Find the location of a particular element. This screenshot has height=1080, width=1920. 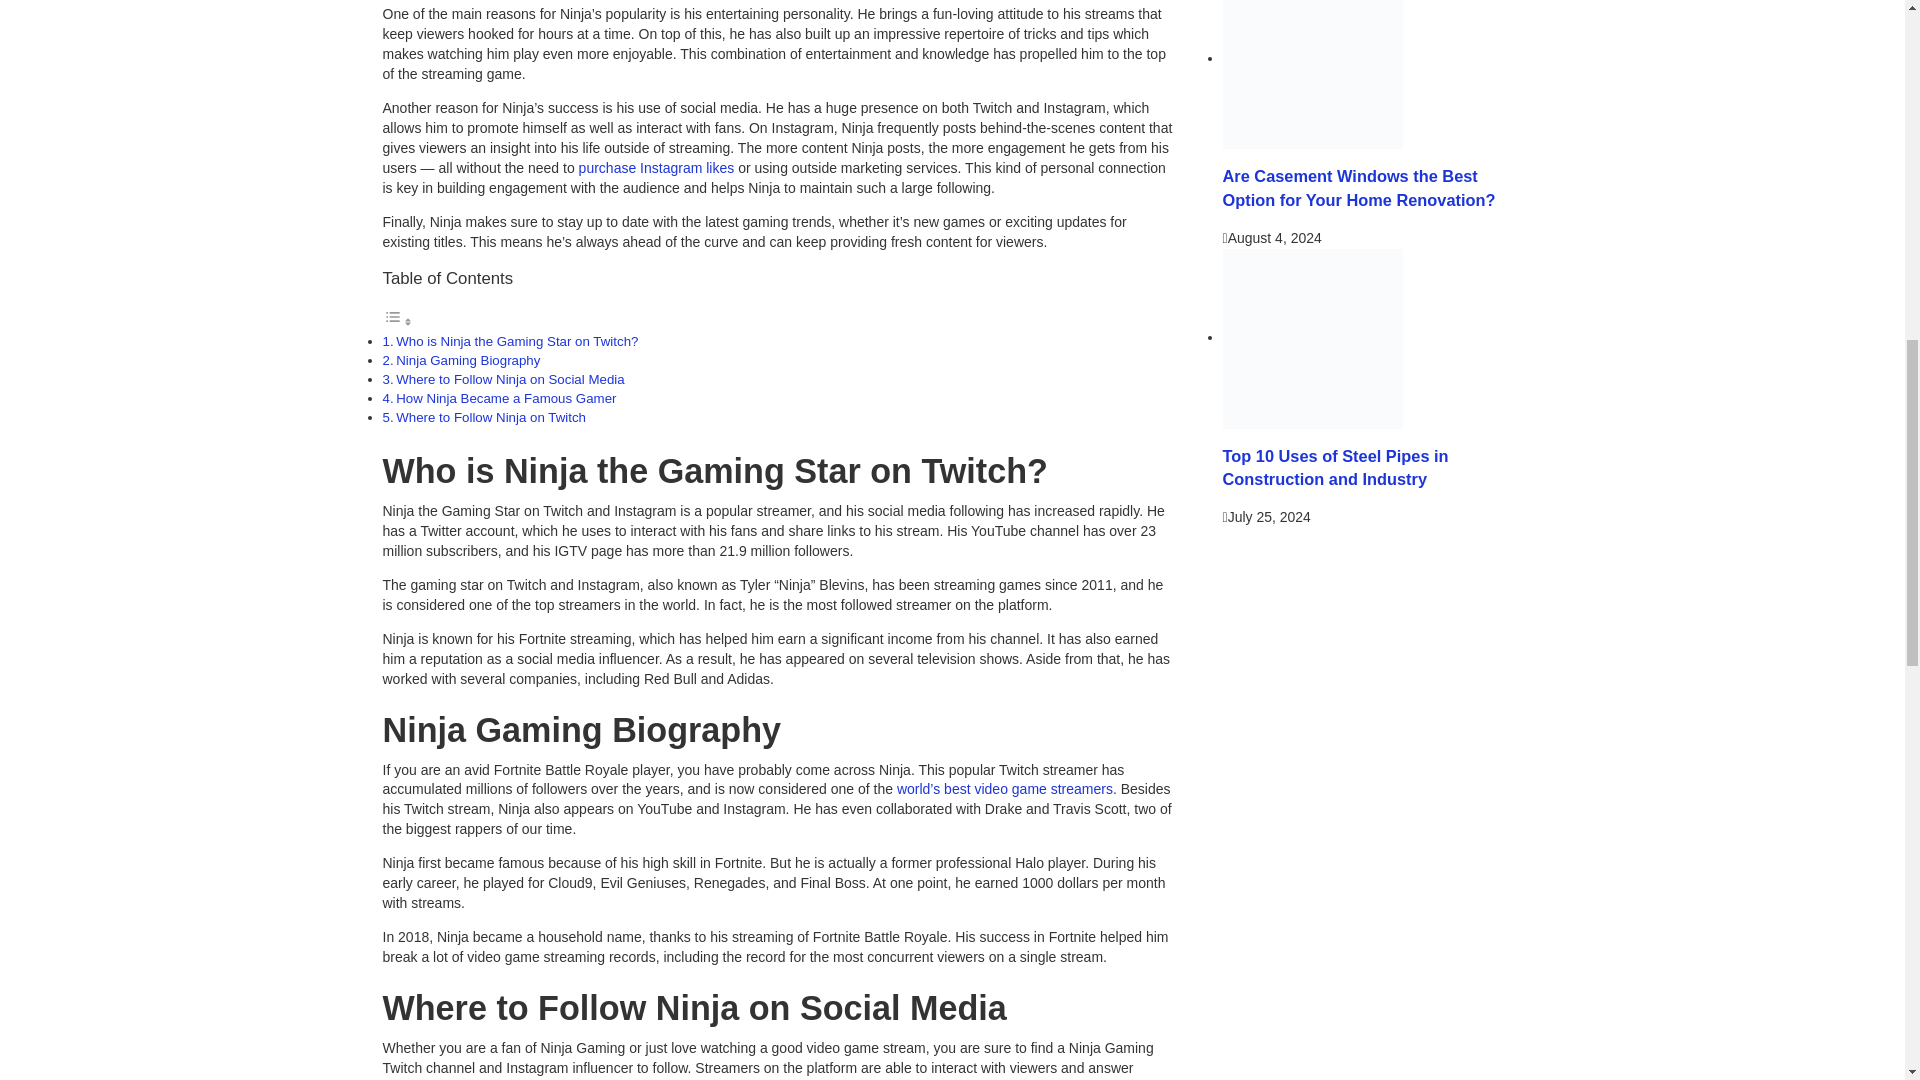

Where to Follow Ninja on Twitch is located at coordinates (490, 418).